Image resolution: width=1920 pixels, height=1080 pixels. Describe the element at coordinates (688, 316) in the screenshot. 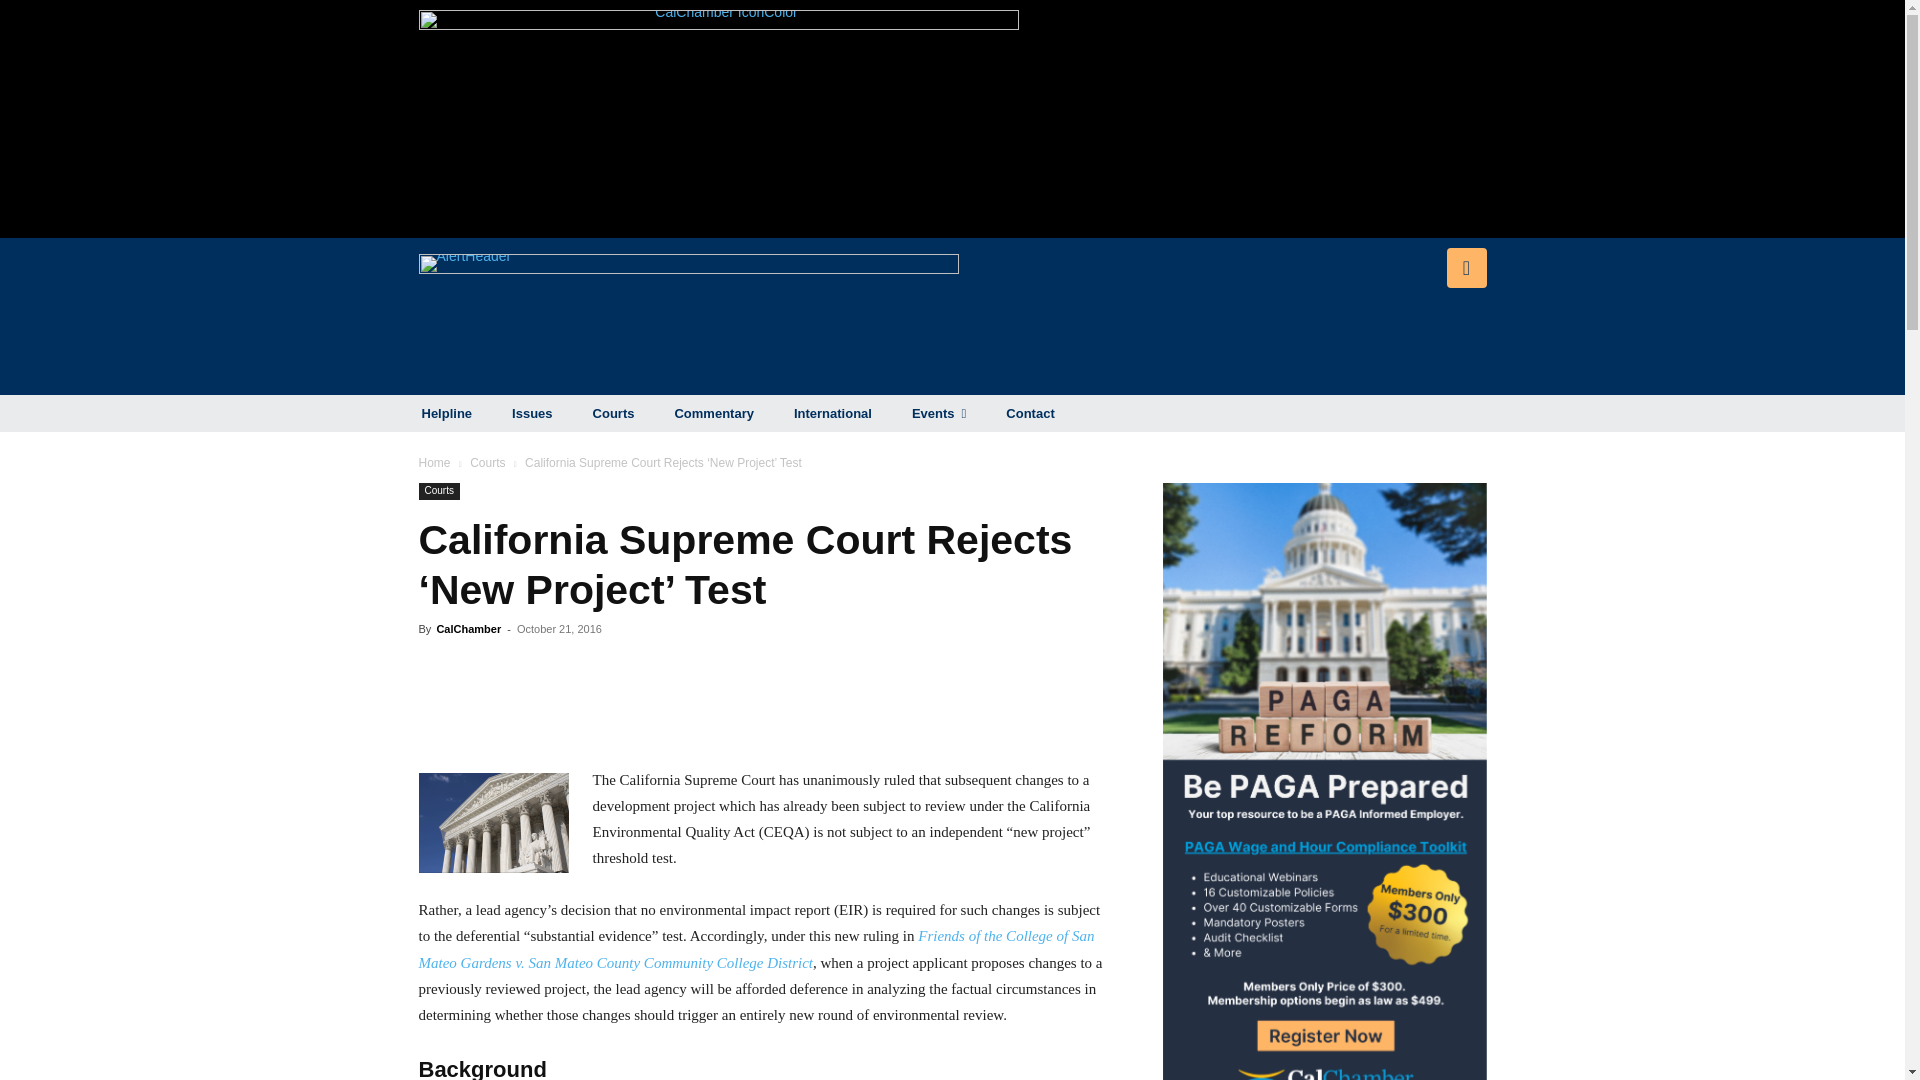

I see `AlertHeader` at that location.